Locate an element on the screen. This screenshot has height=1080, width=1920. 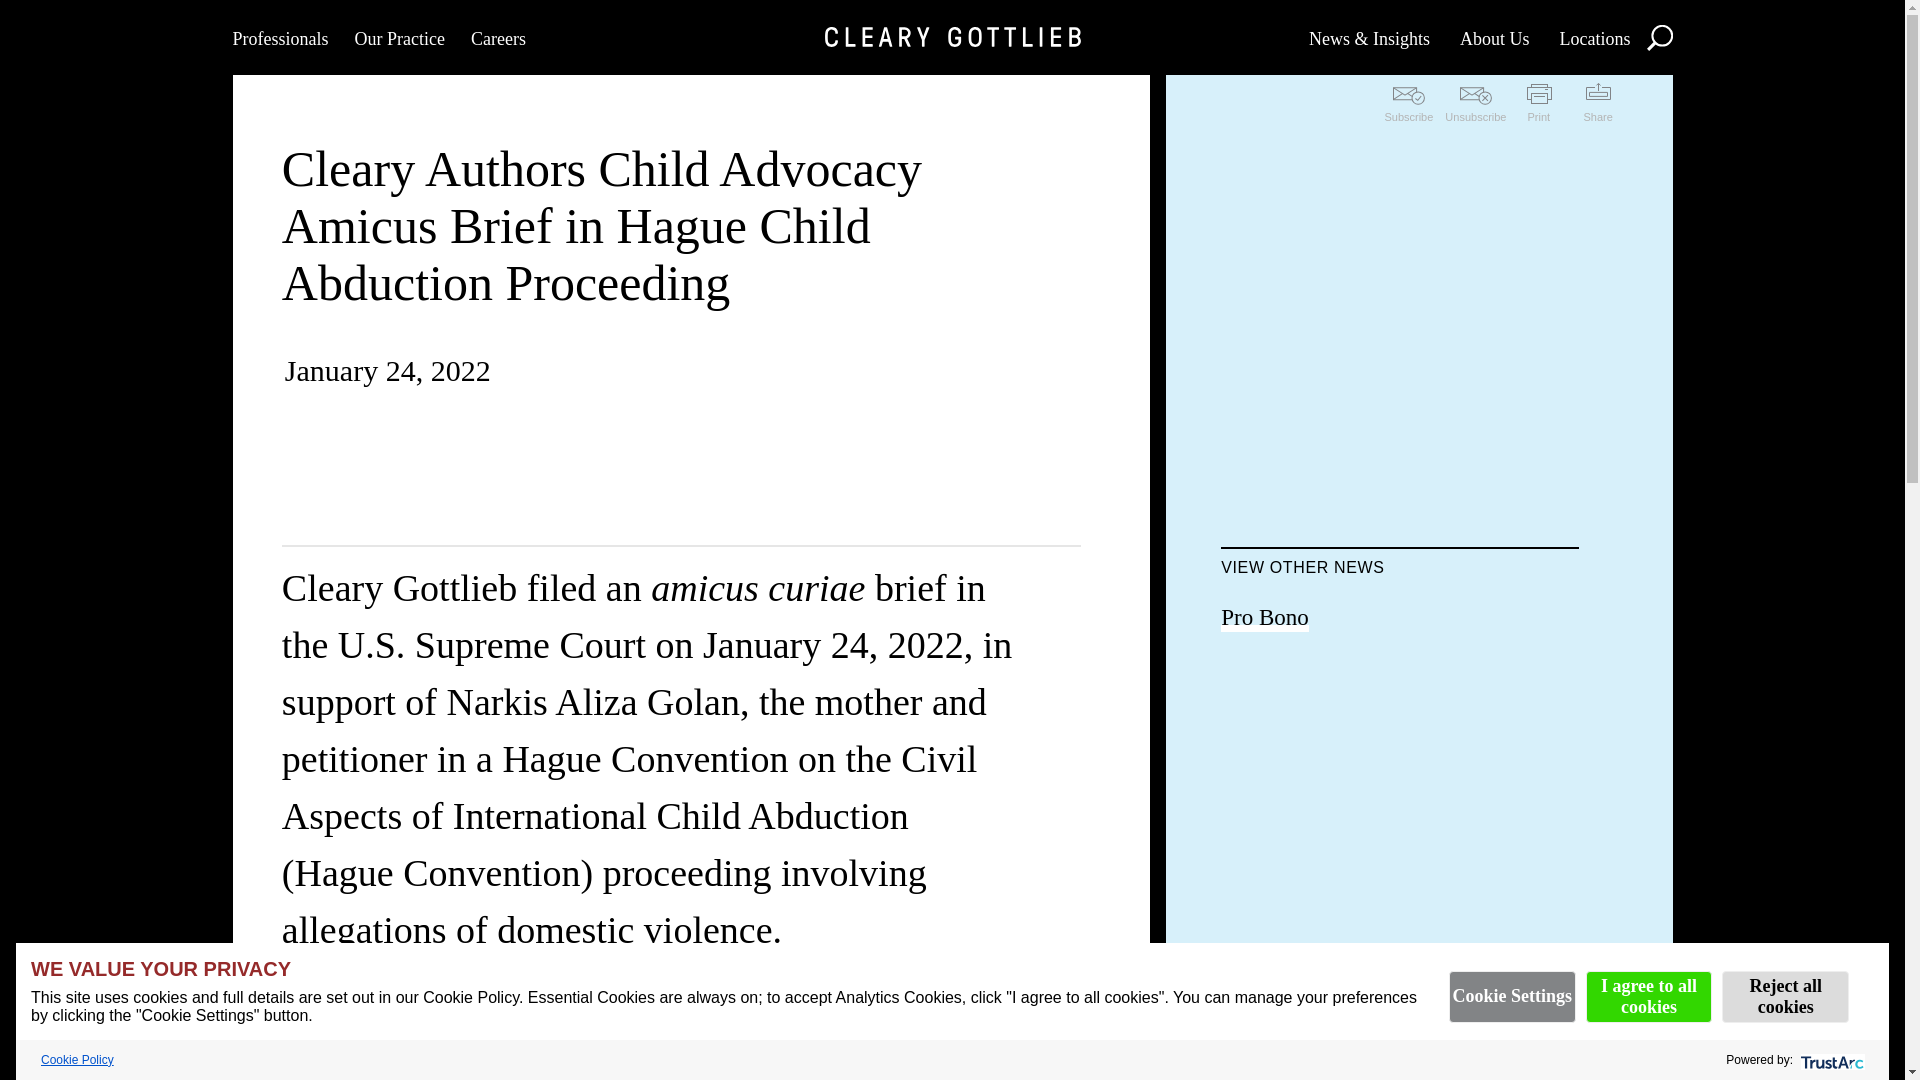
Professionals is located at coordinates (280, 37).